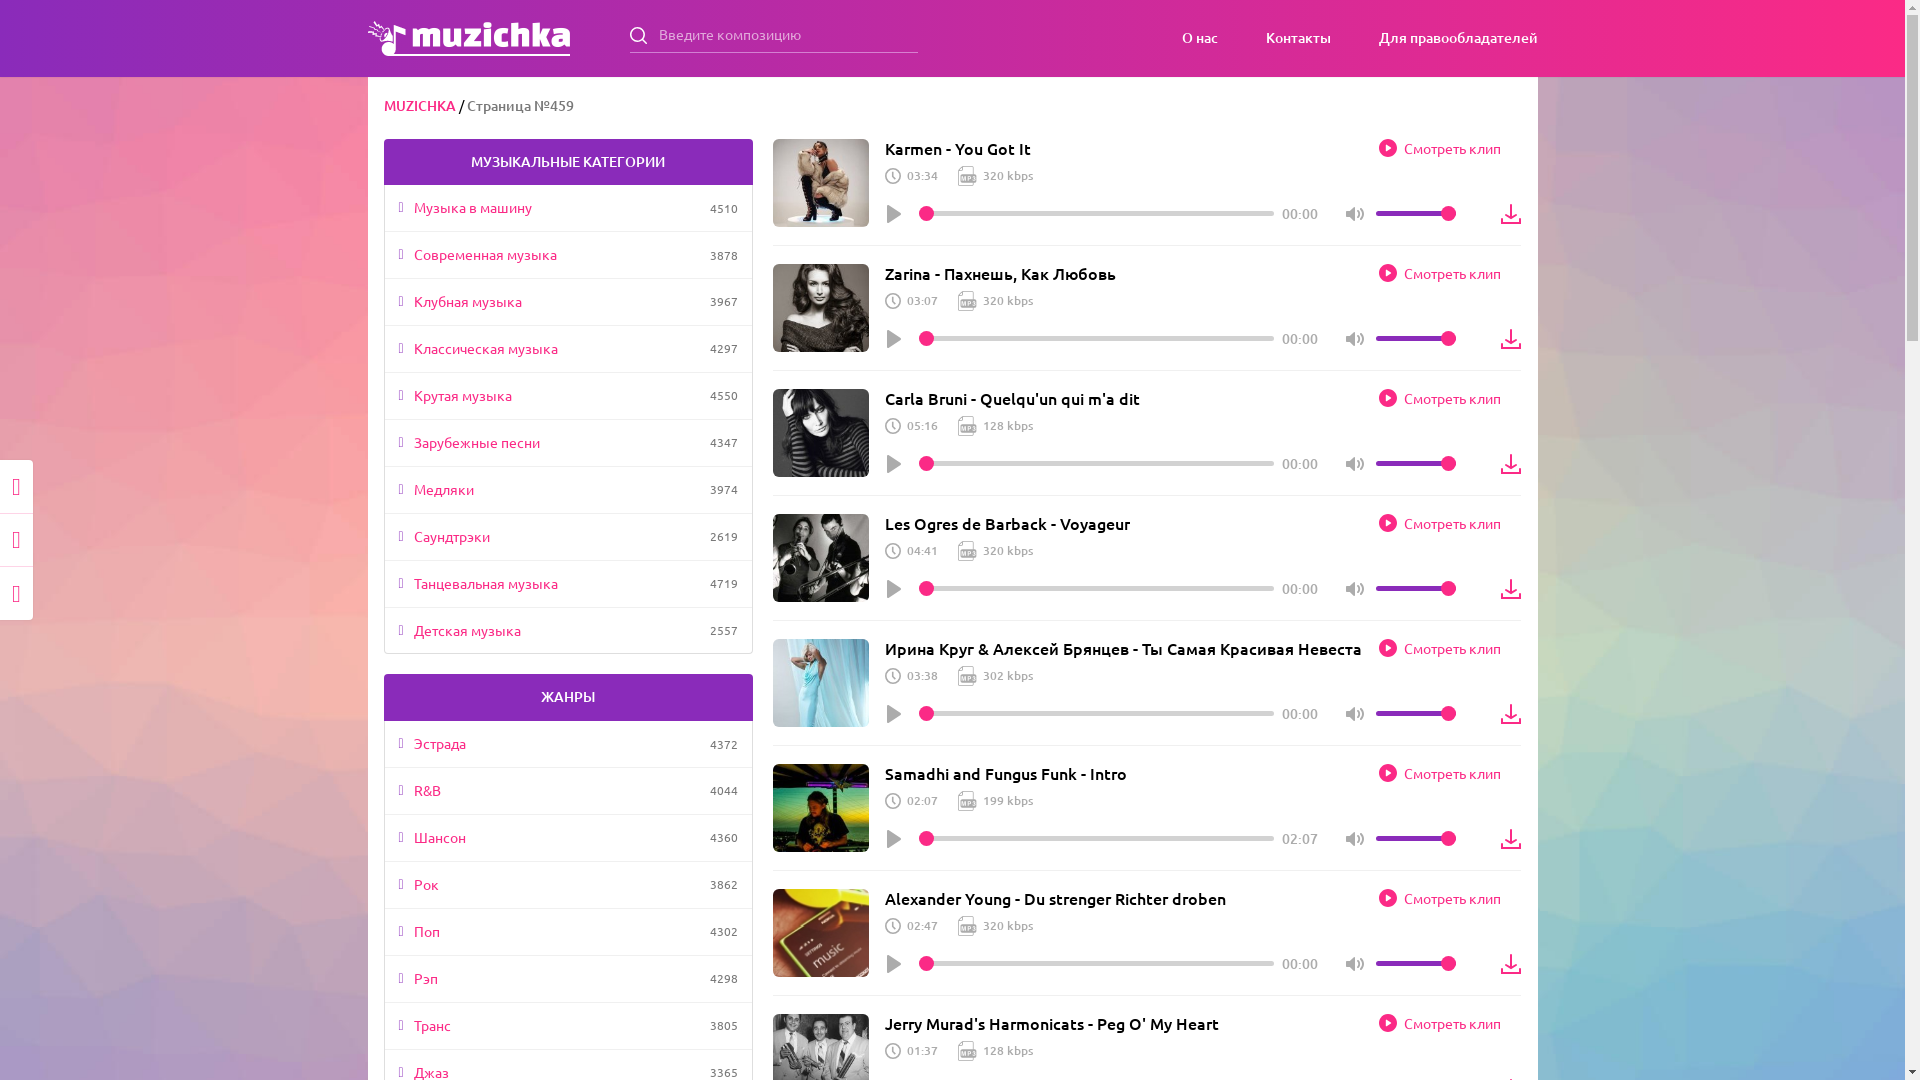 The width and height of the screenshot is (1920, 1080). What do you see at coordinates (1355, 589) in the screenshot?
I see `Mute` at bounding box center [1355, 589].